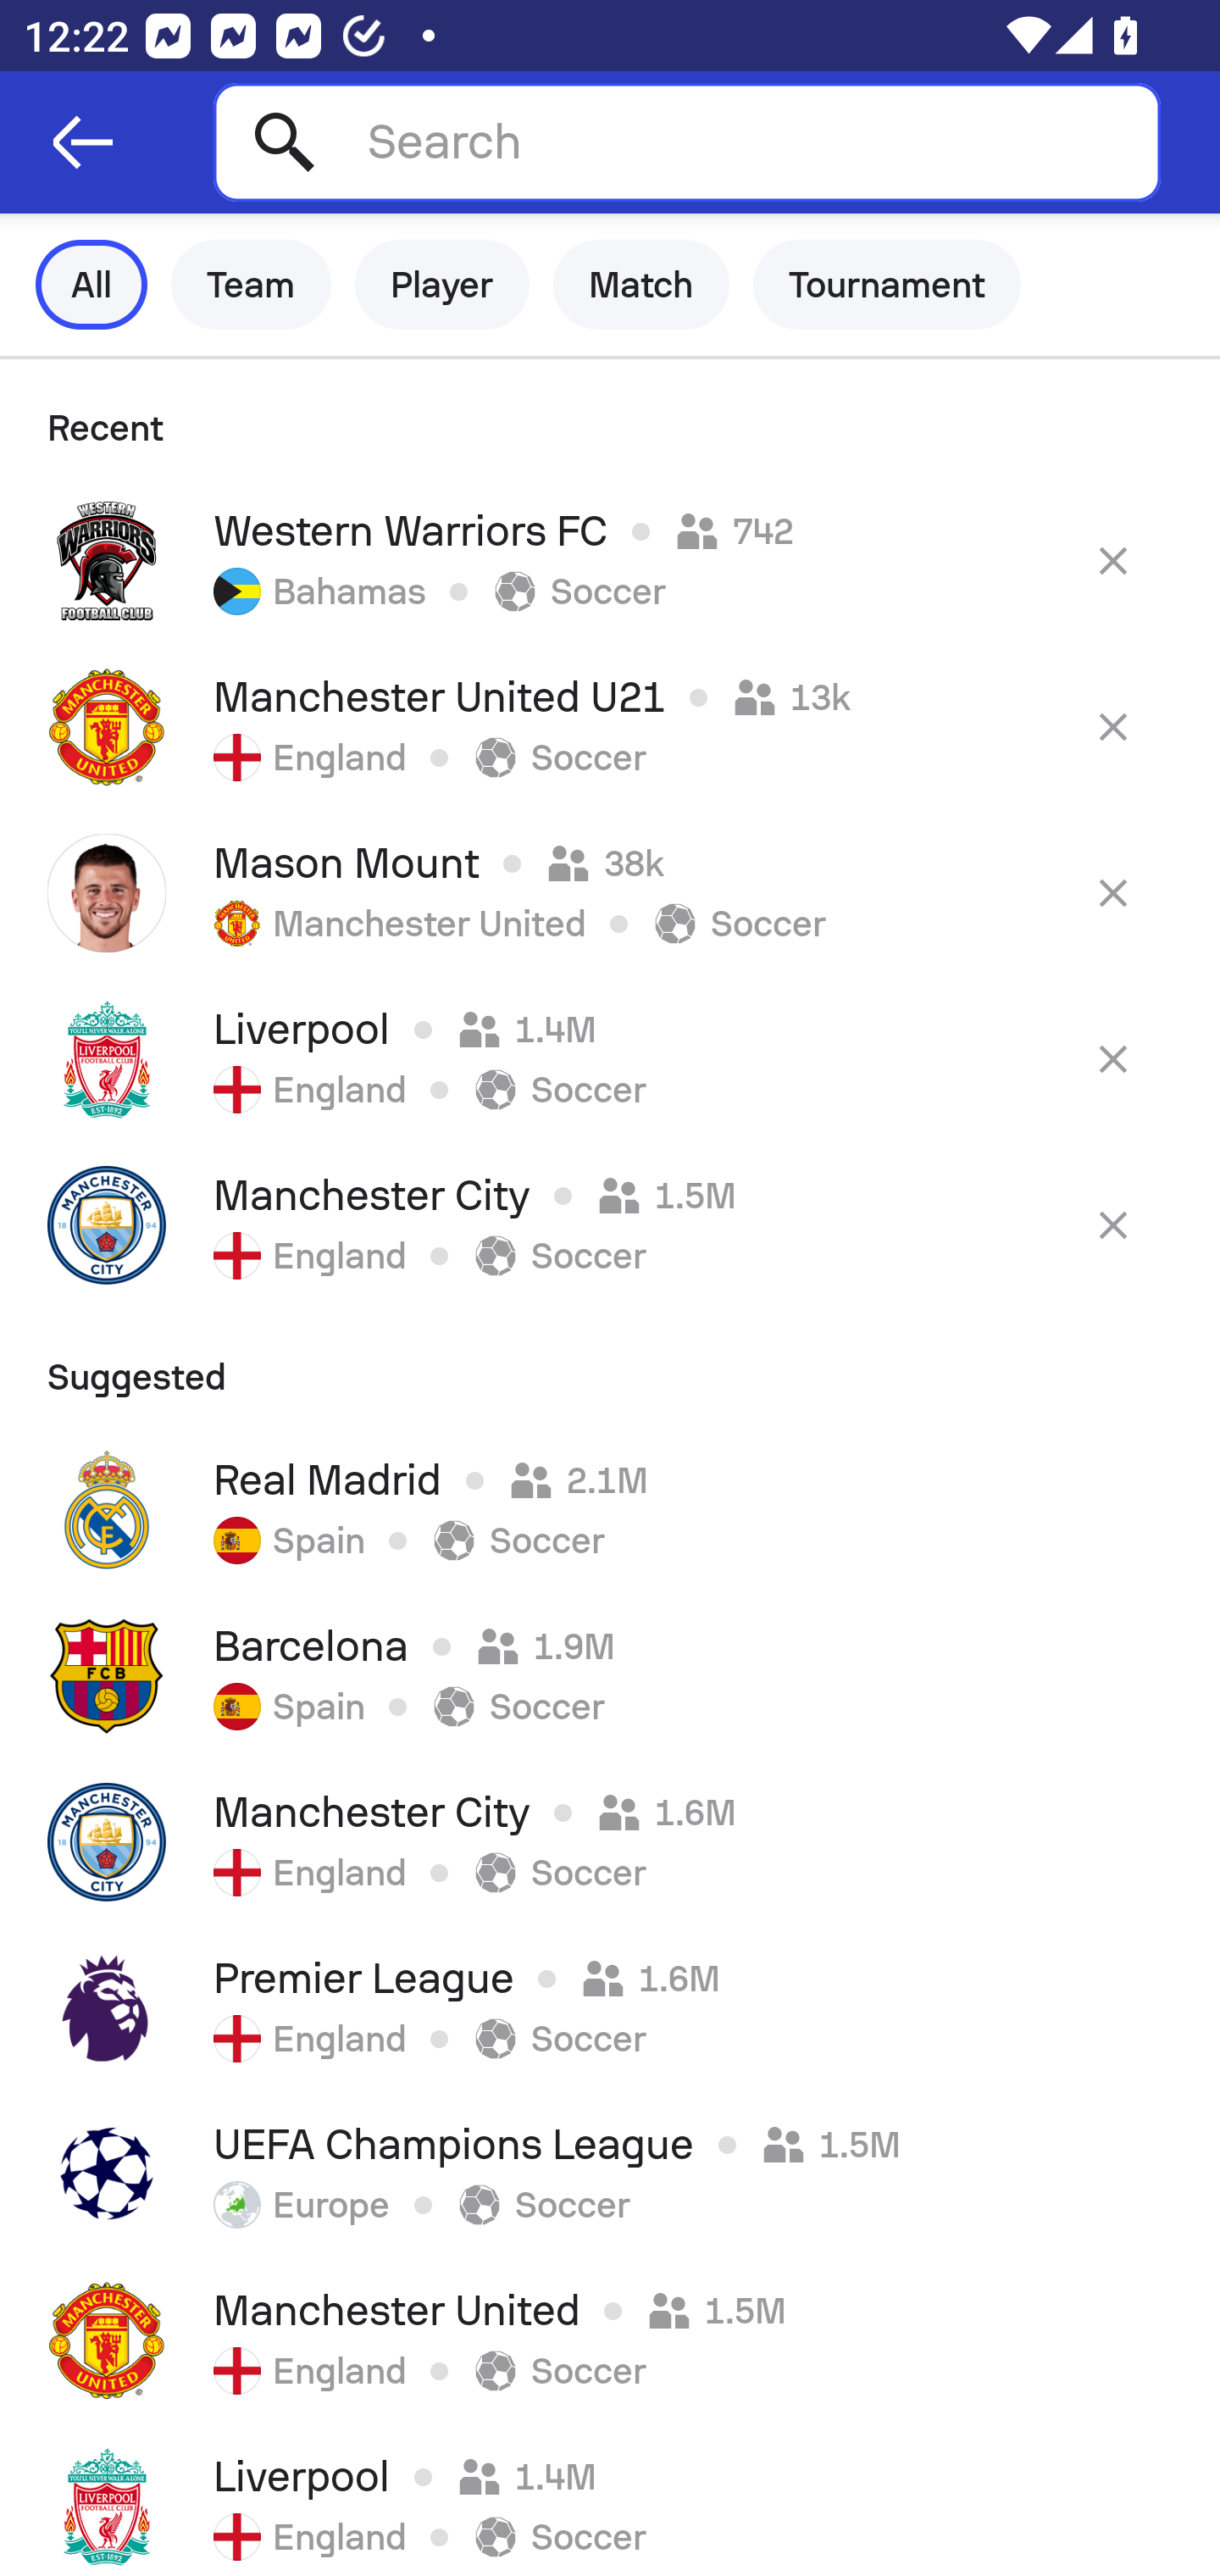  I want to click on Manchester City 1.5M England Soccer, so click(610, 1224).